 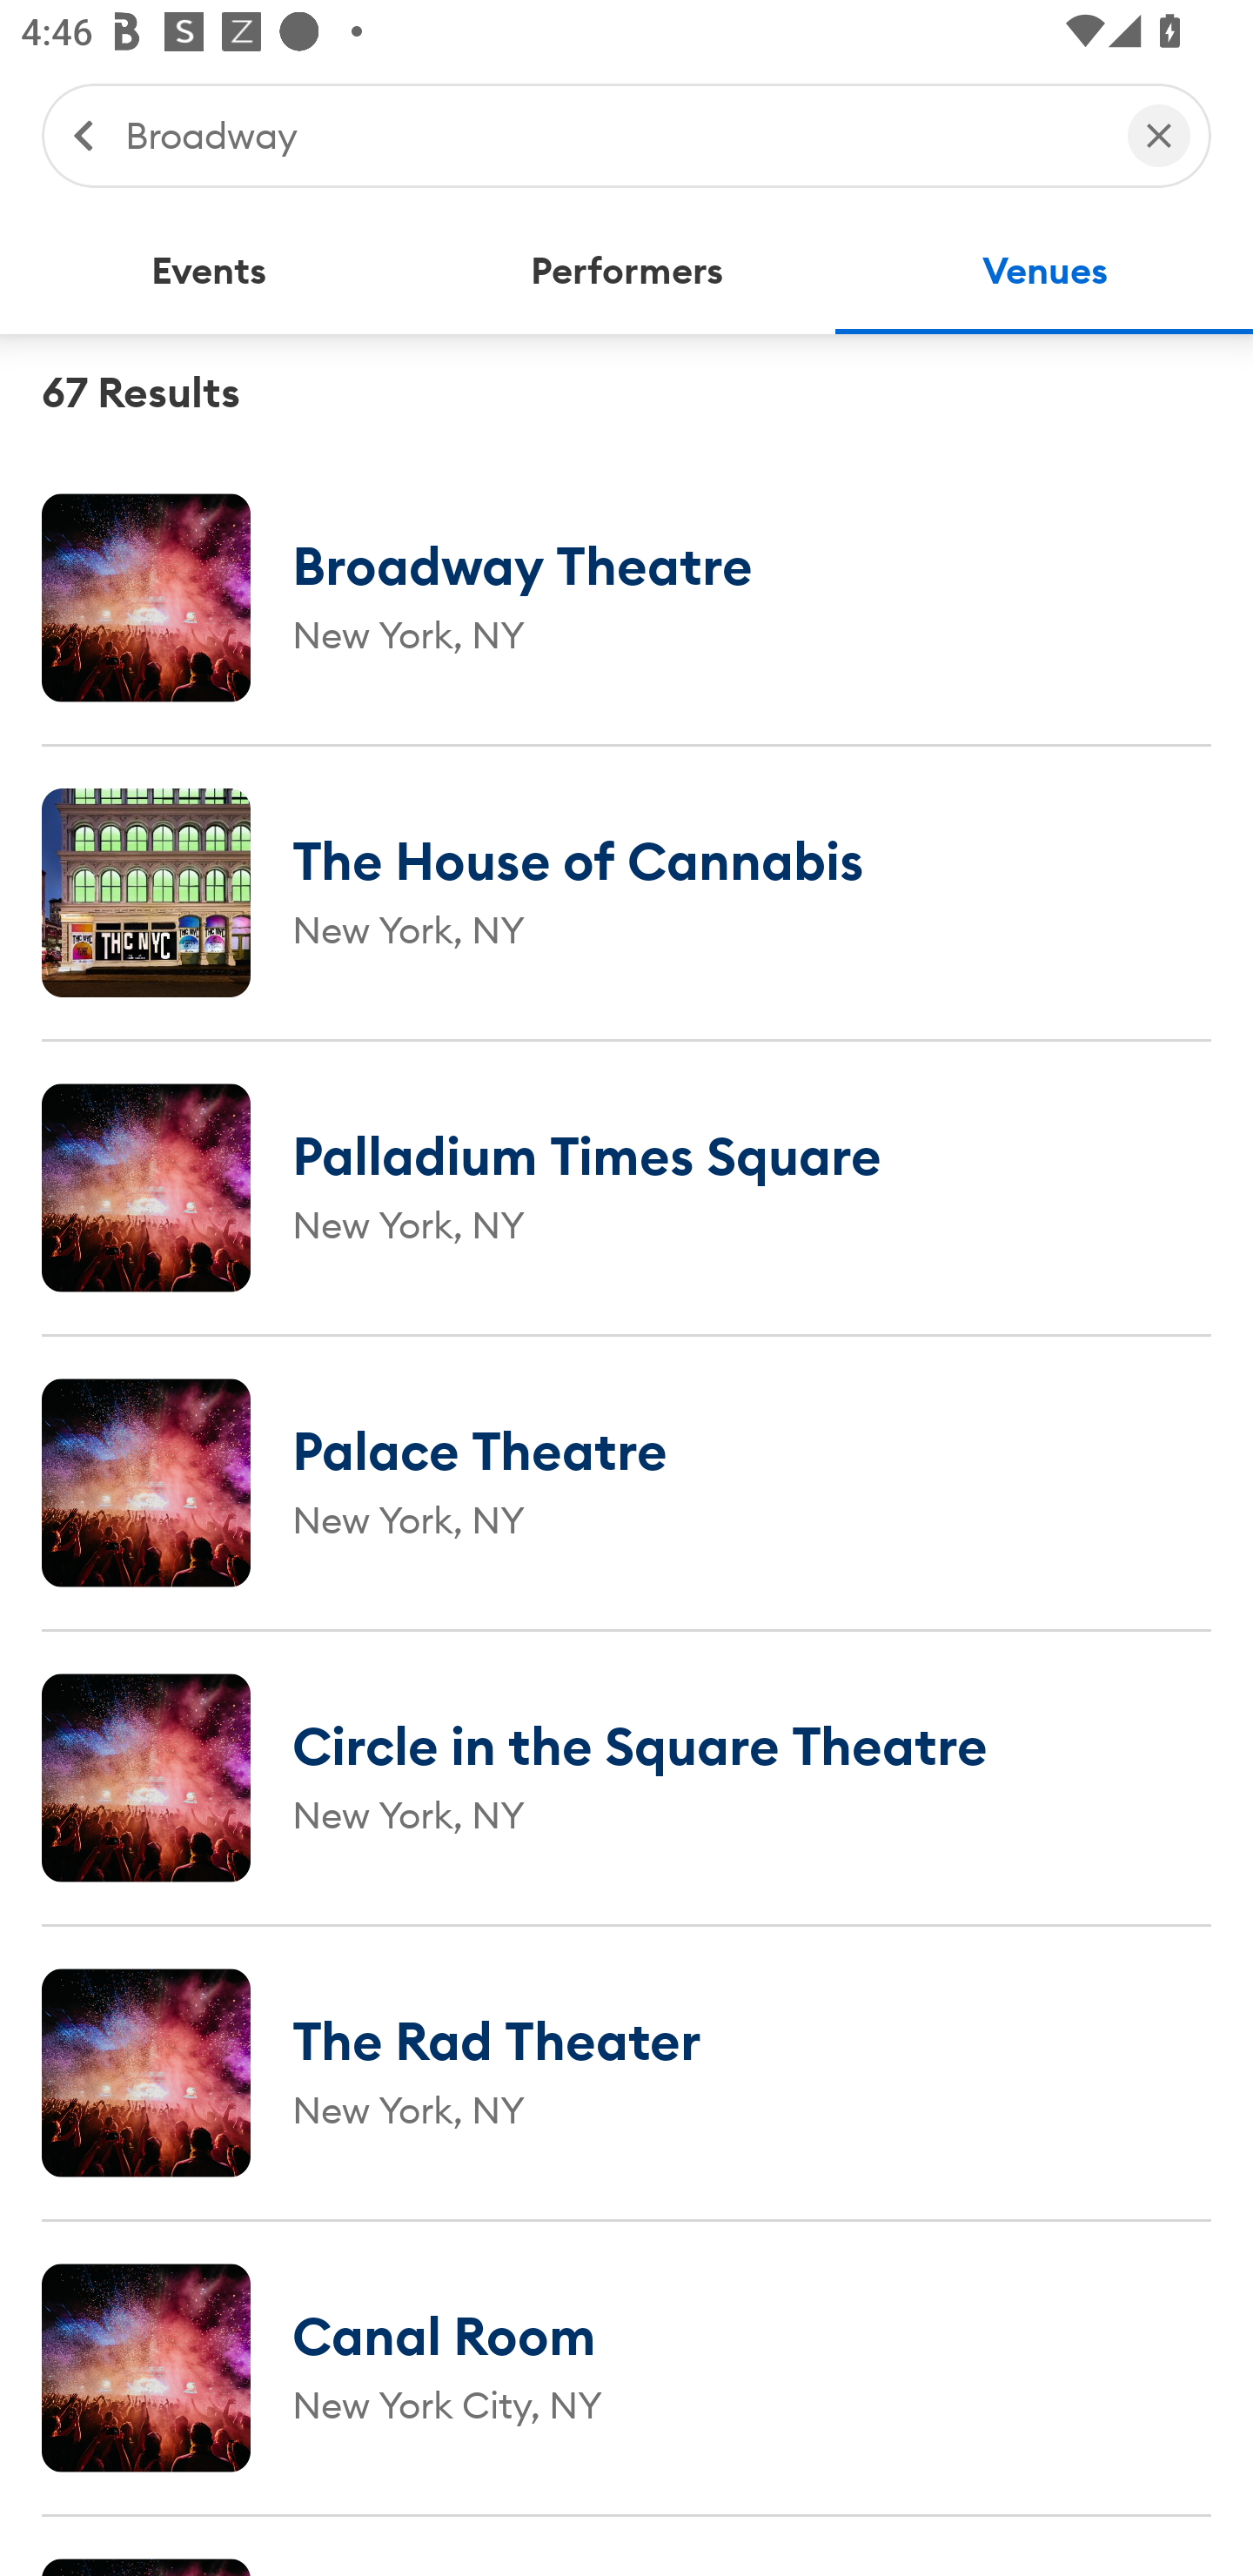 What do you see at coordinates (626, 2072) in the screenshot?
I see `The Rad Theater New York, NY` at bounding box center [626, 2072].